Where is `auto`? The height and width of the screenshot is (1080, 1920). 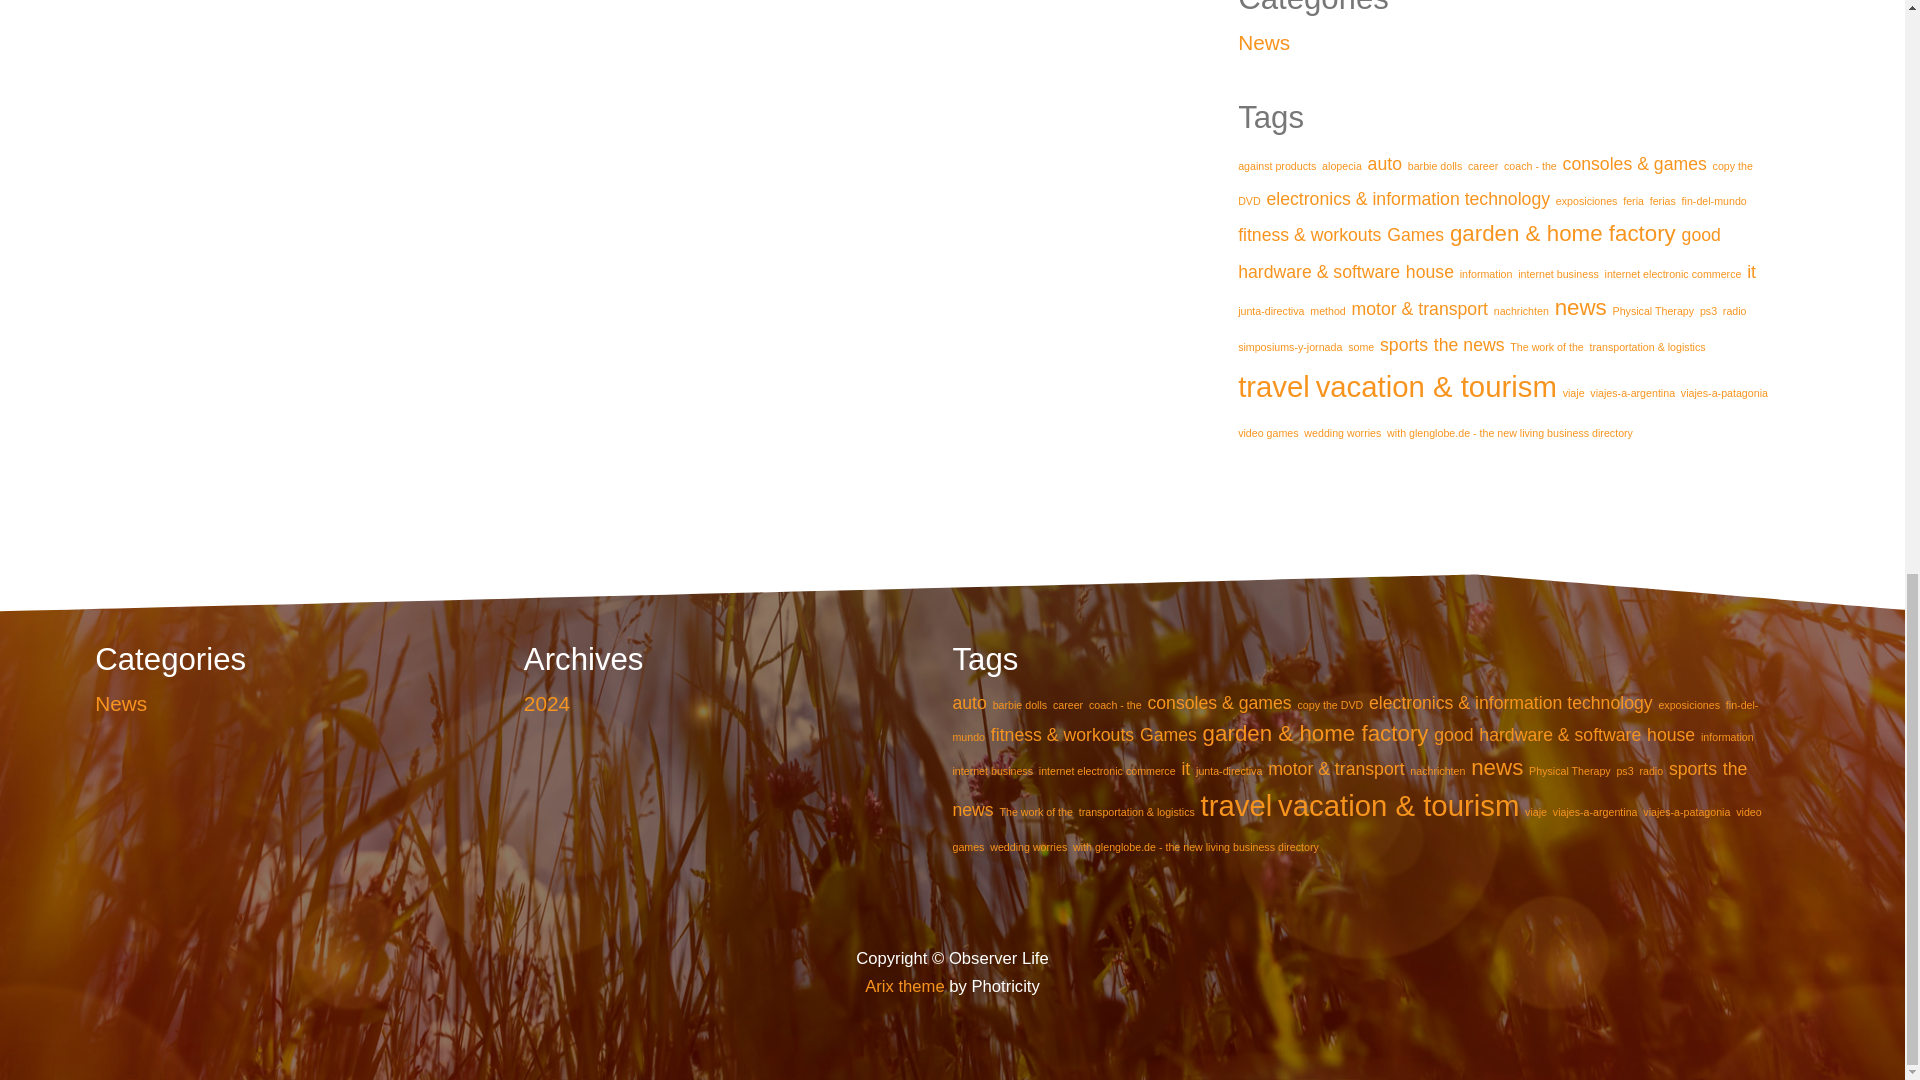
auto is located at coordinates (1384, 164).